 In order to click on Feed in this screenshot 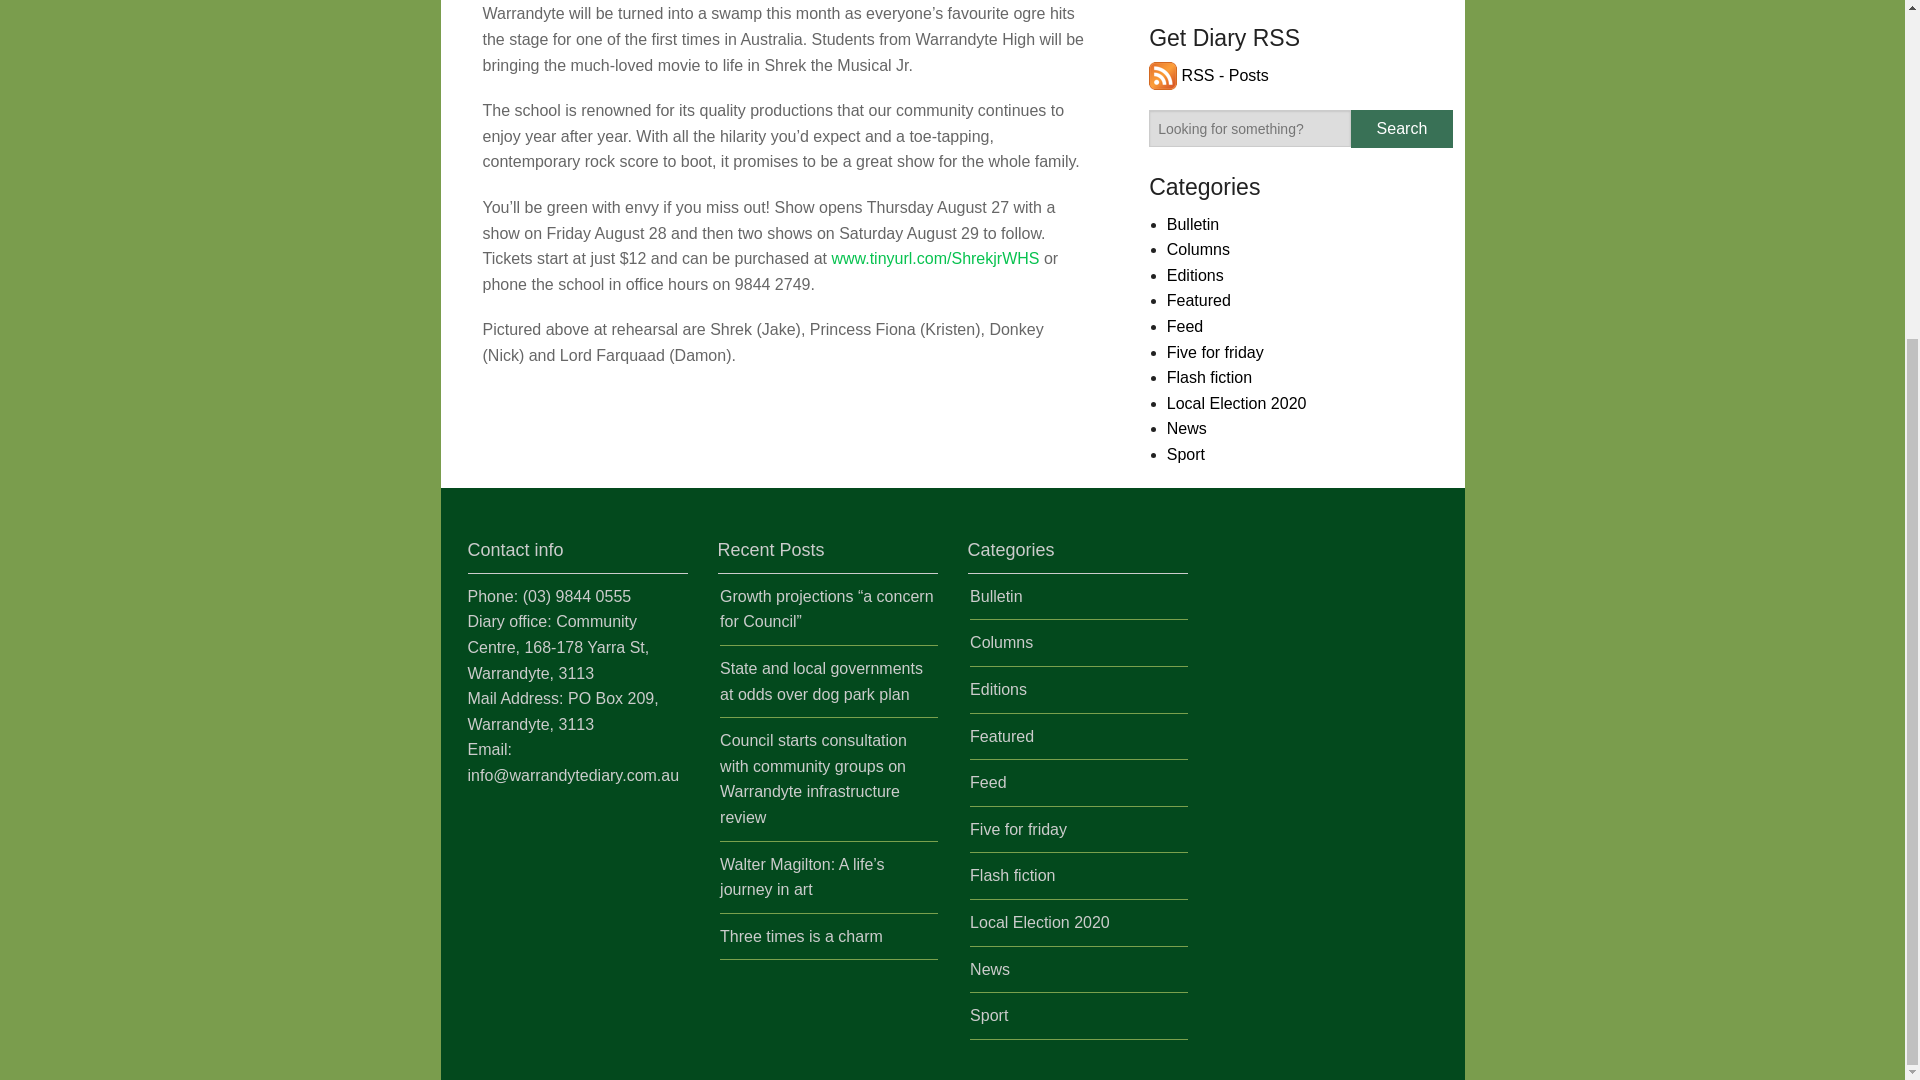, I will do `click(1185, 326)`.